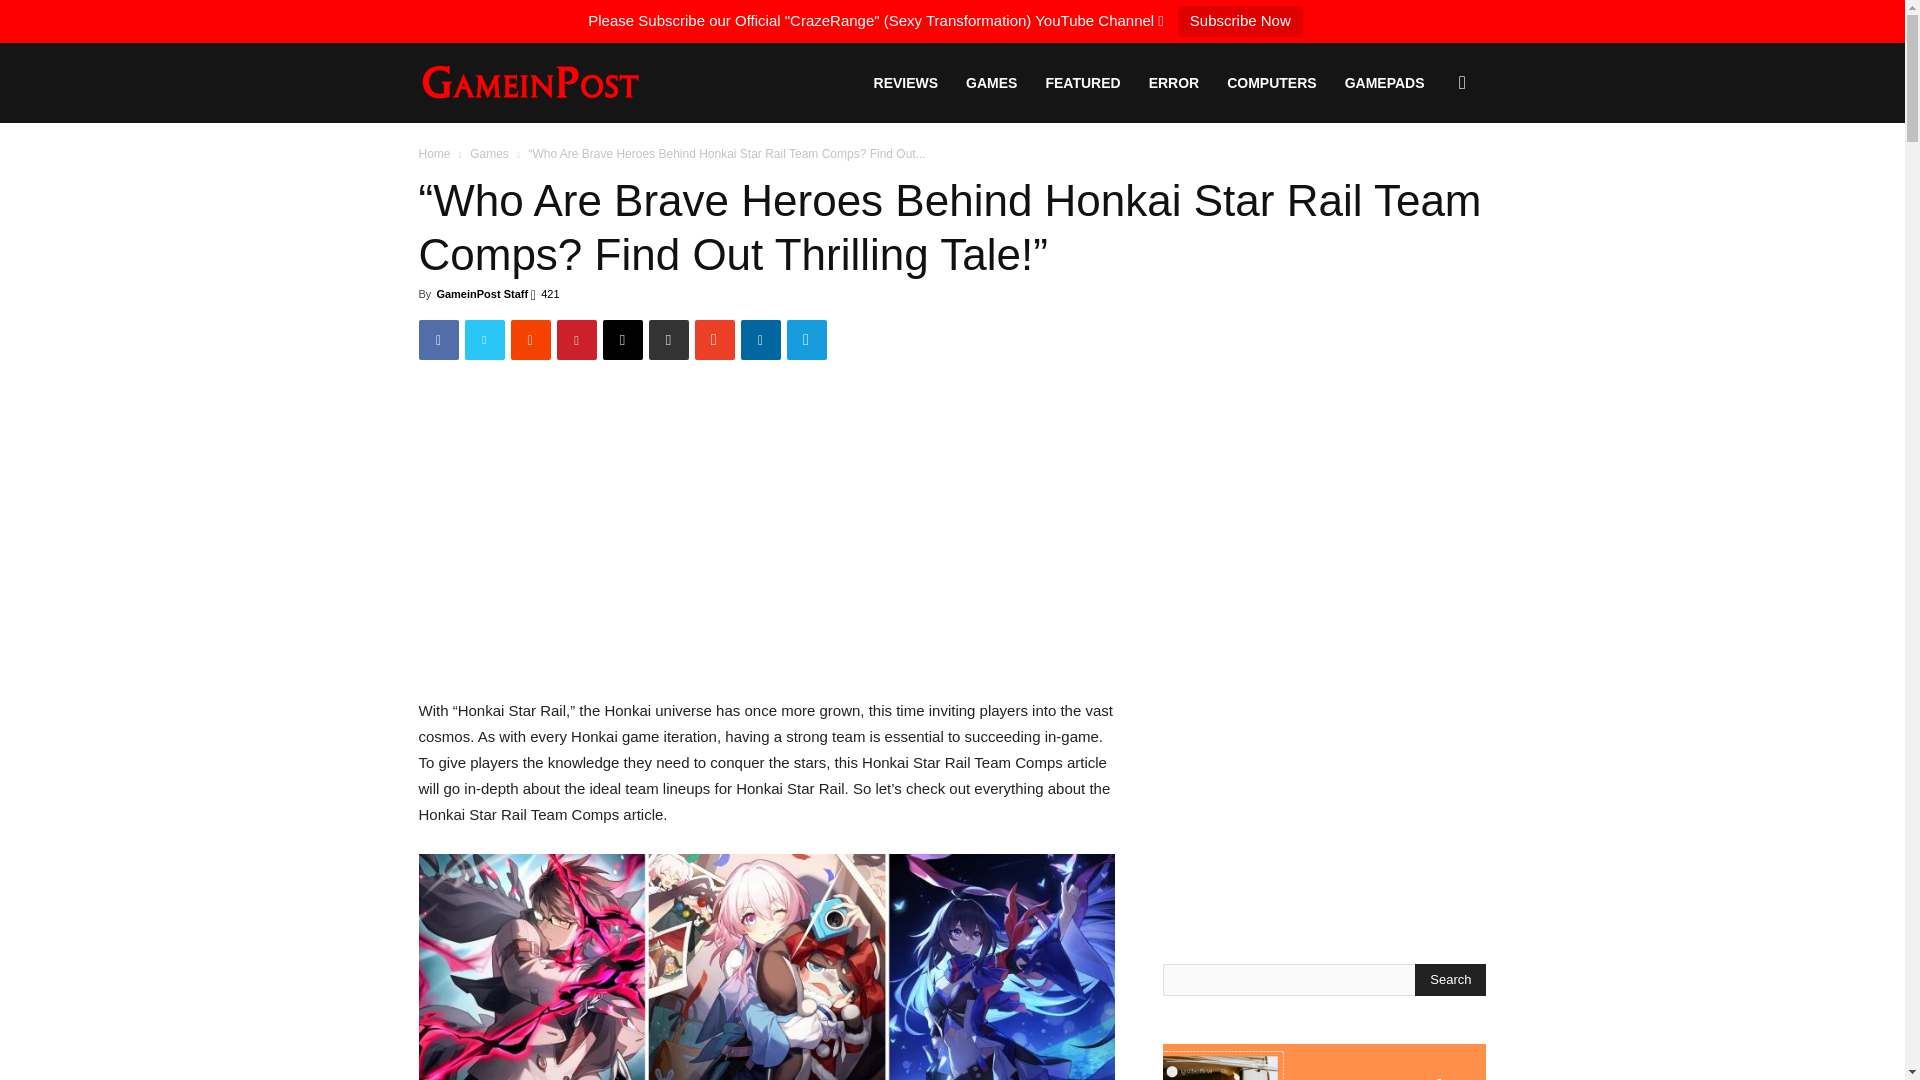  Describe the element at coordinates (906, 83) in the screenshot. I see `REVIEWS` at that location.